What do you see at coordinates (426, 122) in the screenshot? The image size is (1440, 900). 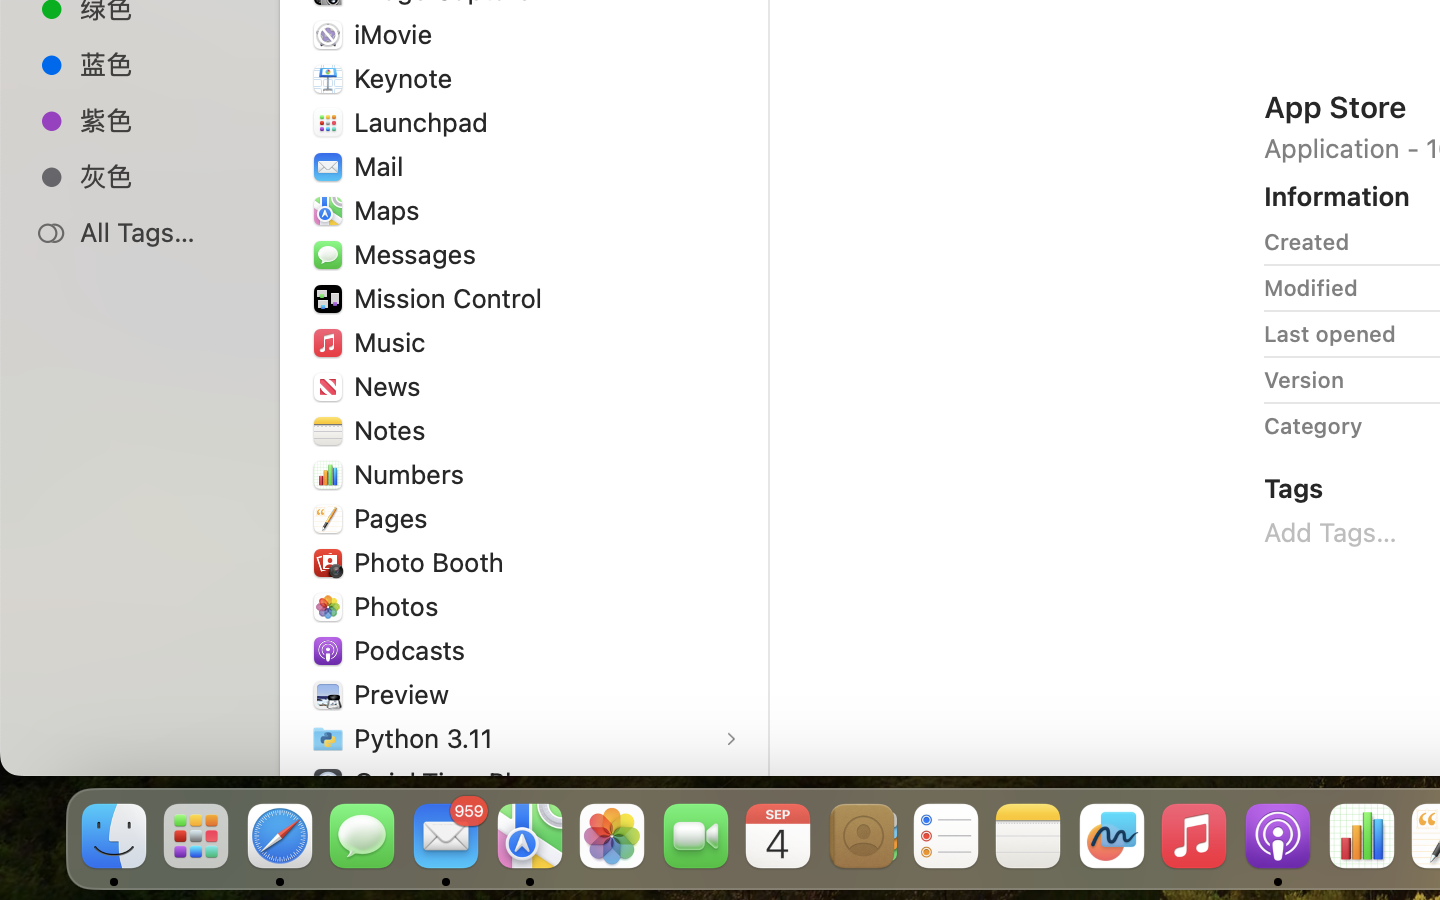 I see `Launchpad` at bounding box center [426, 122].